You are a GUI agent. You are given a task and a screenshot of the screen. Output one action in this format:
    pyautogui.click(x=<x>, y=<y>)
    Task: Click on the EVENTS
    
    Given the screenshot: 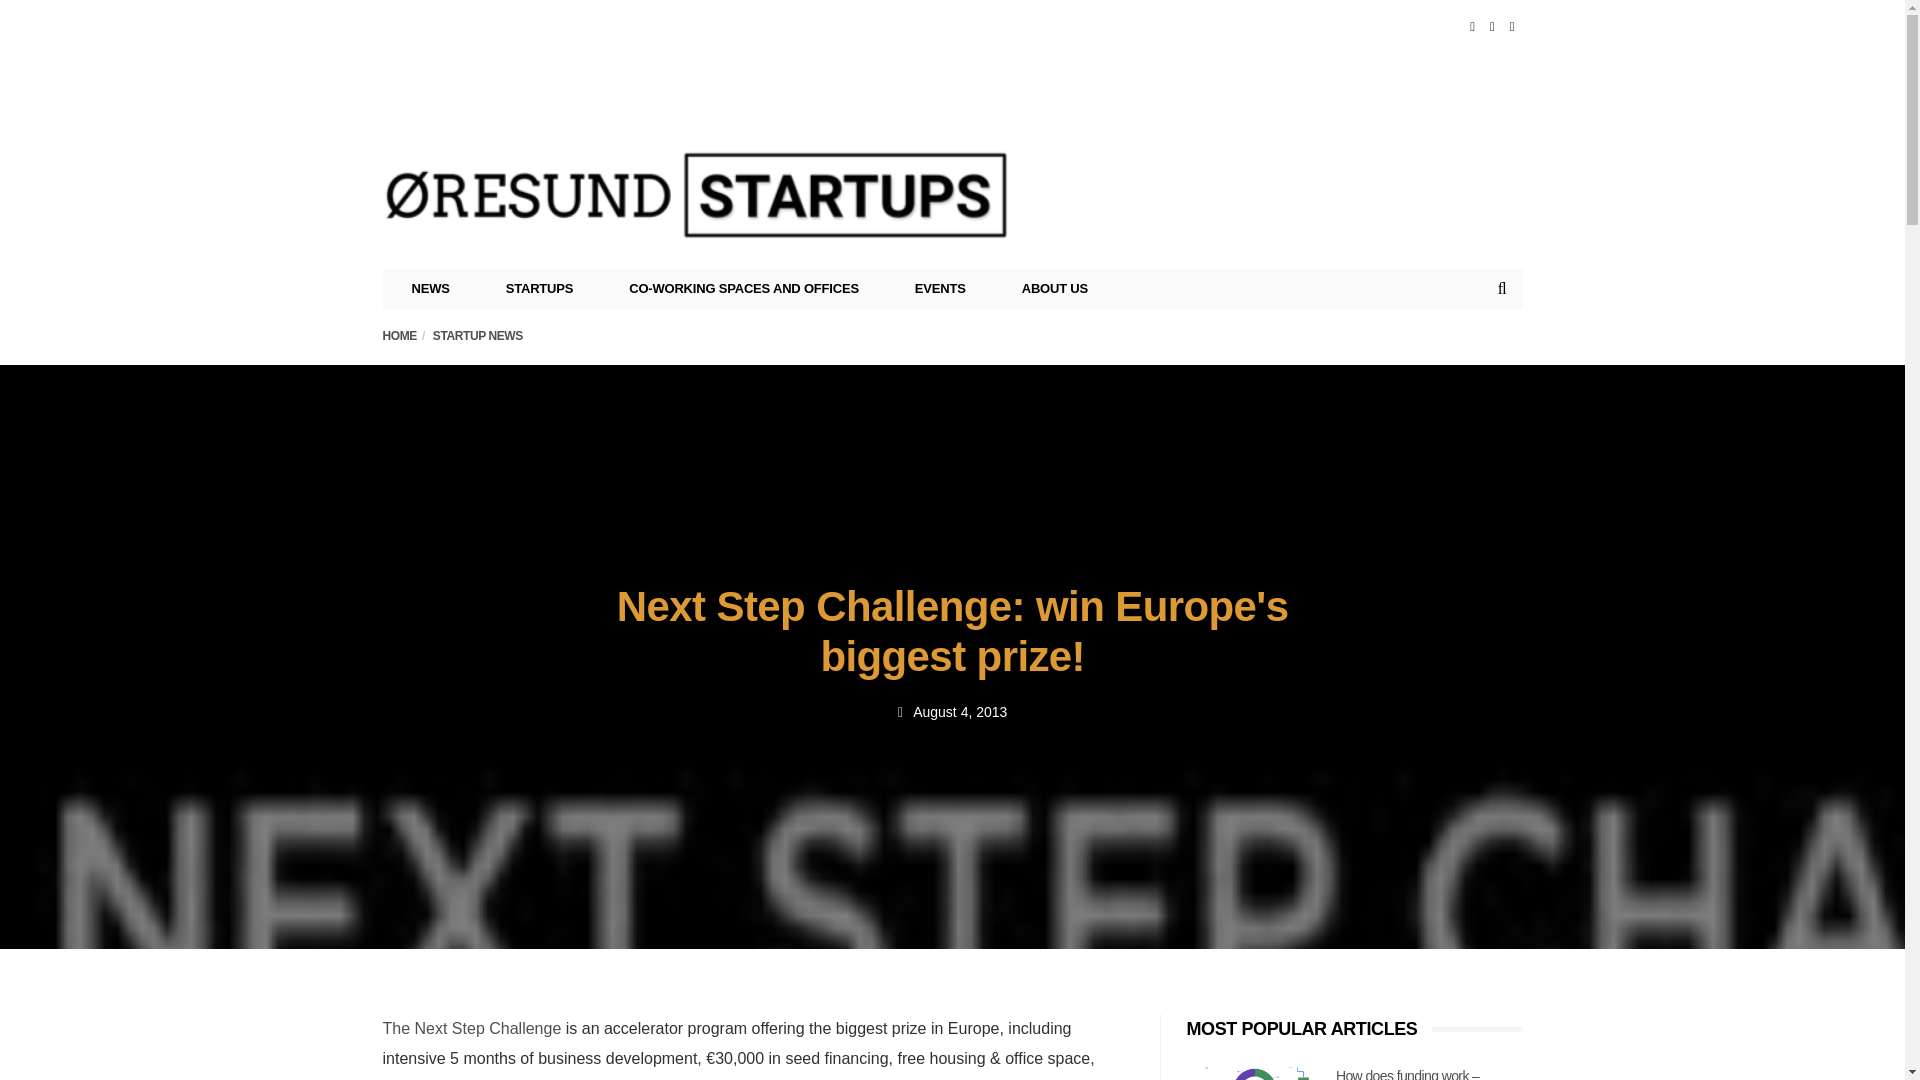 What is the action you would take?
    pyautogui.click(x=940, y=288)
    